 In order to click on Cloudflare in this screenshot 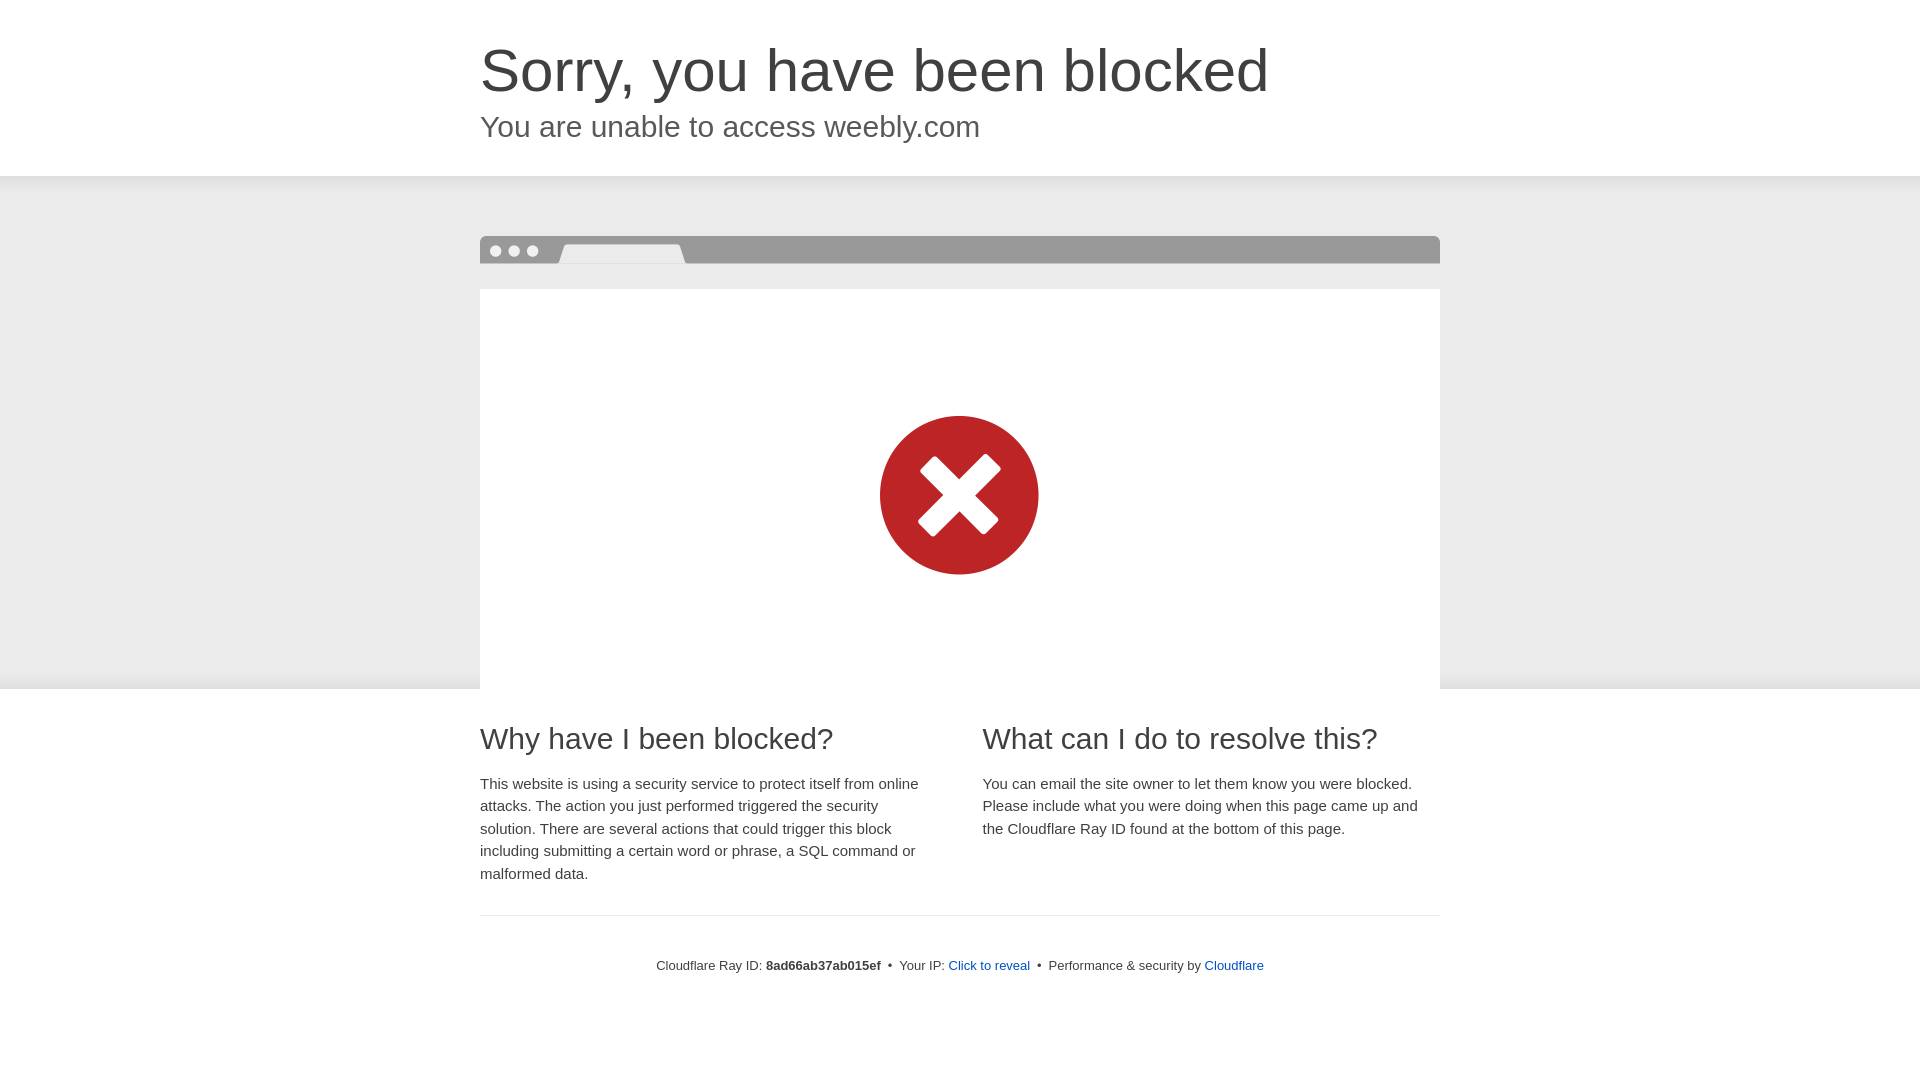, I will do `click(1234, 965)`.